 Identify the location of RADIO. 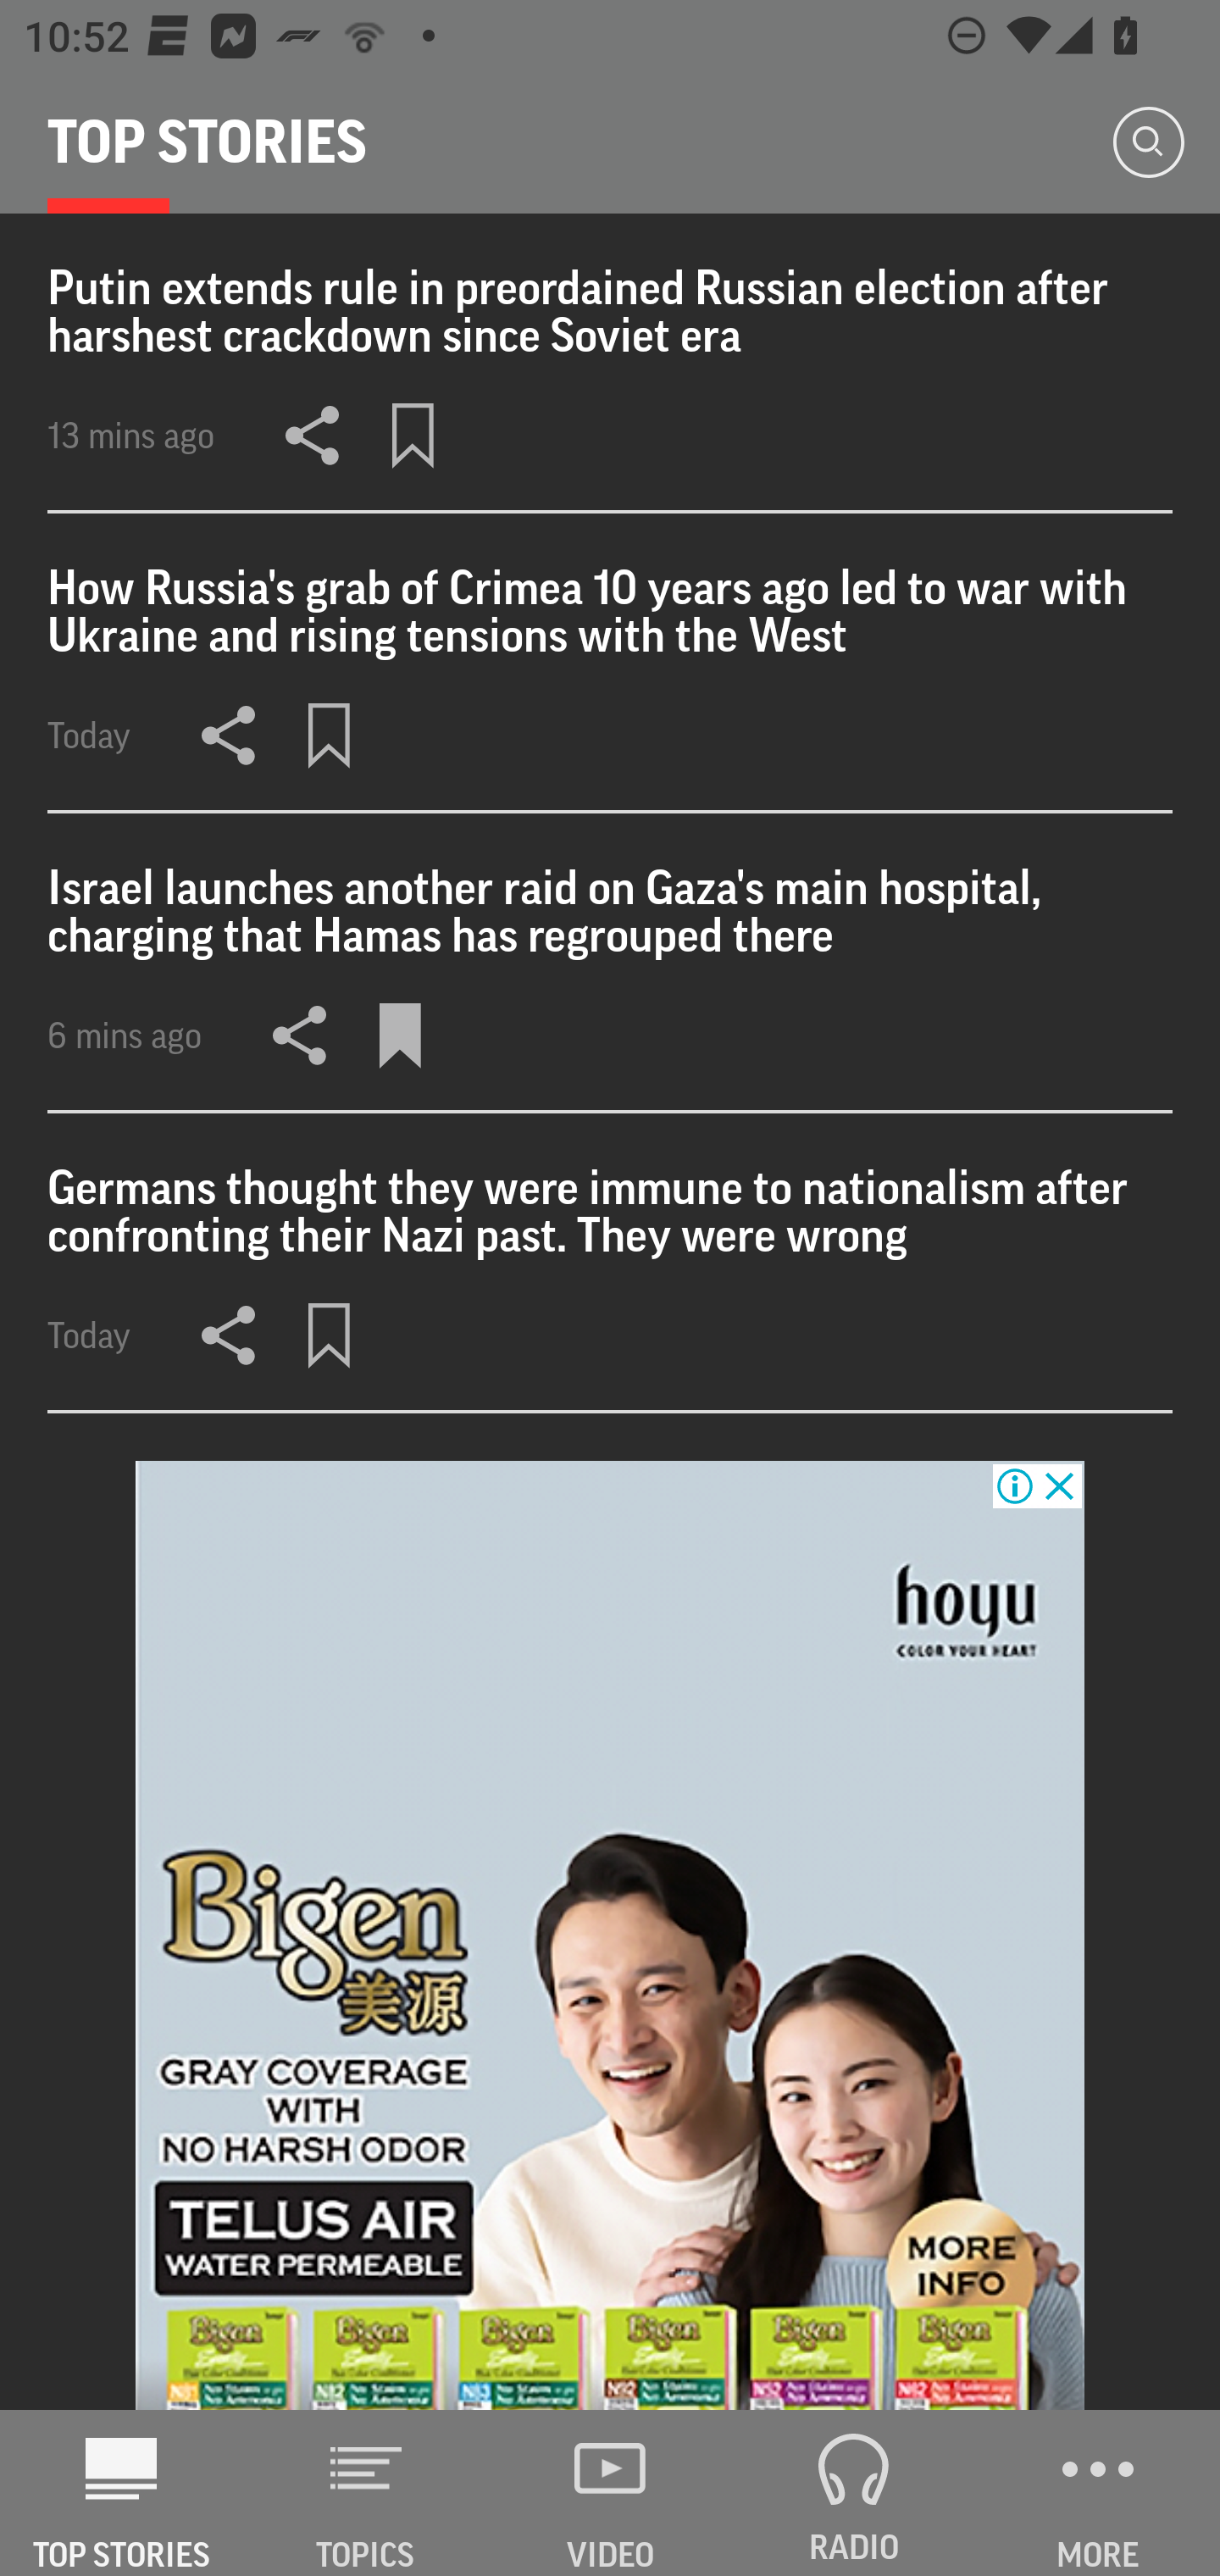
(854, 2493).